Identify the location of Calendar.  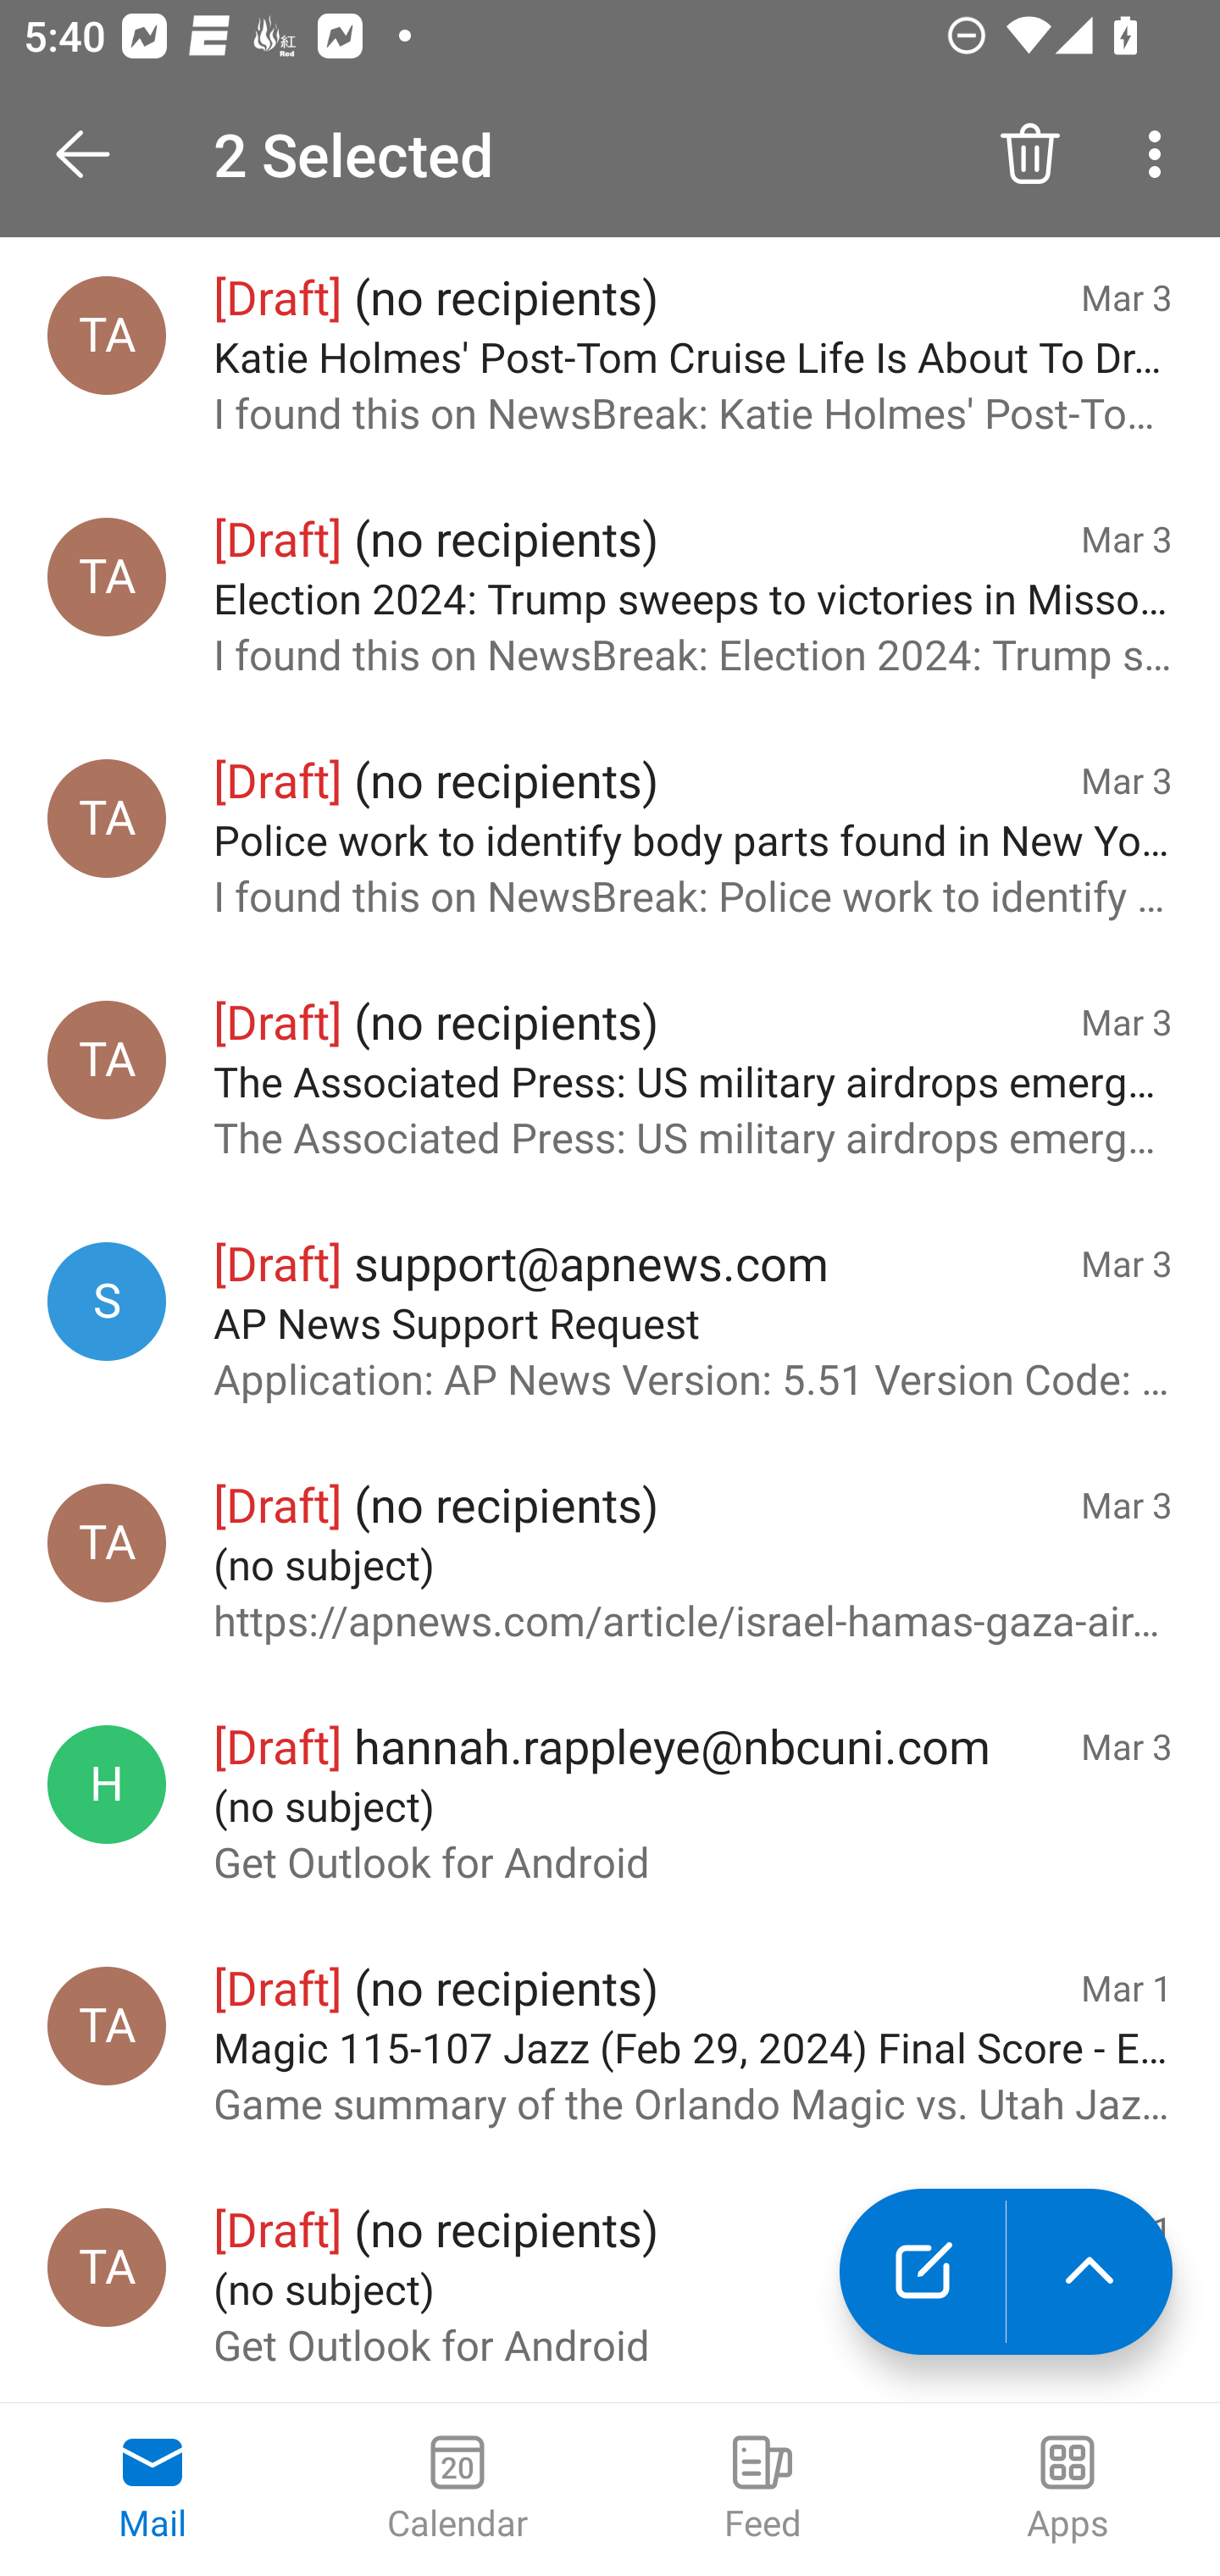
(457, 2490).